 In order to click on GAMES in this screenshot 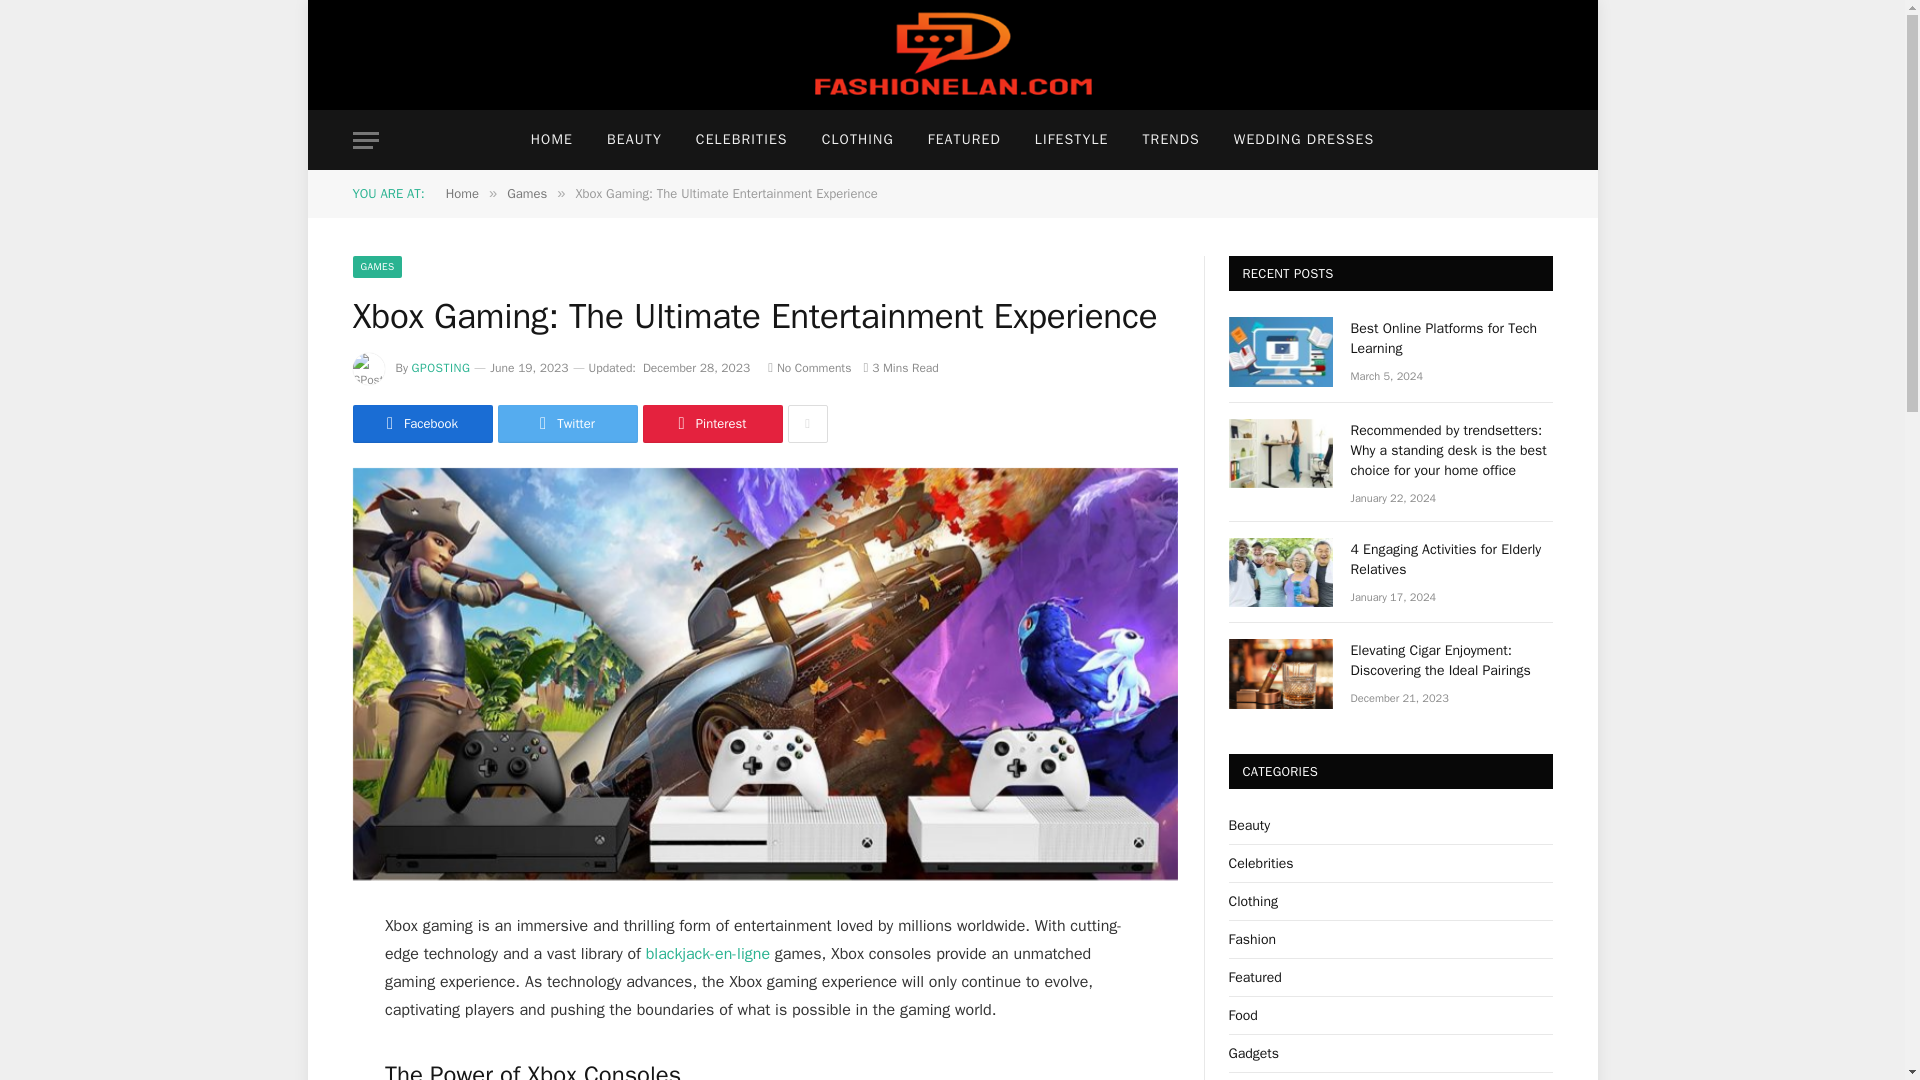, I will do `click(376, 266)`.